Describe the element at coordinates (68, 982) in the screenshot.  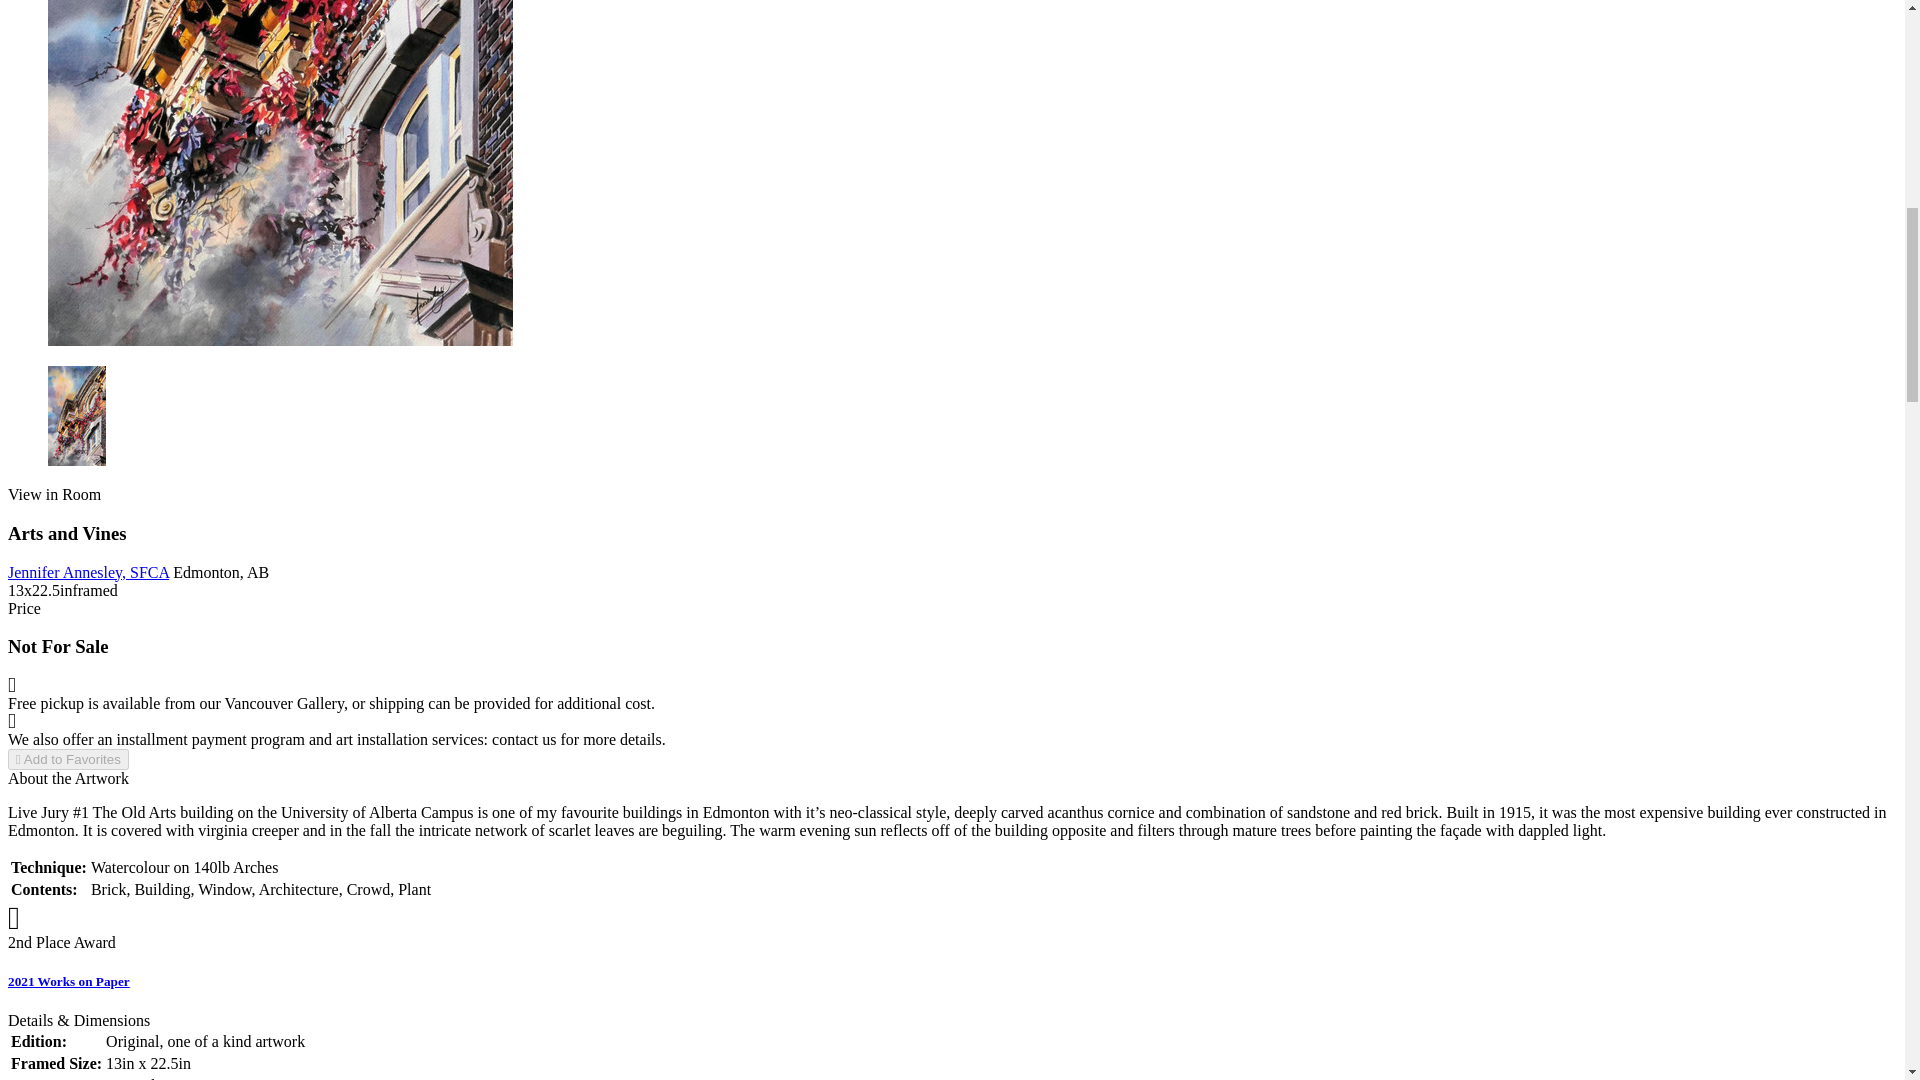
I see `2021 Works on Paper` at that location.